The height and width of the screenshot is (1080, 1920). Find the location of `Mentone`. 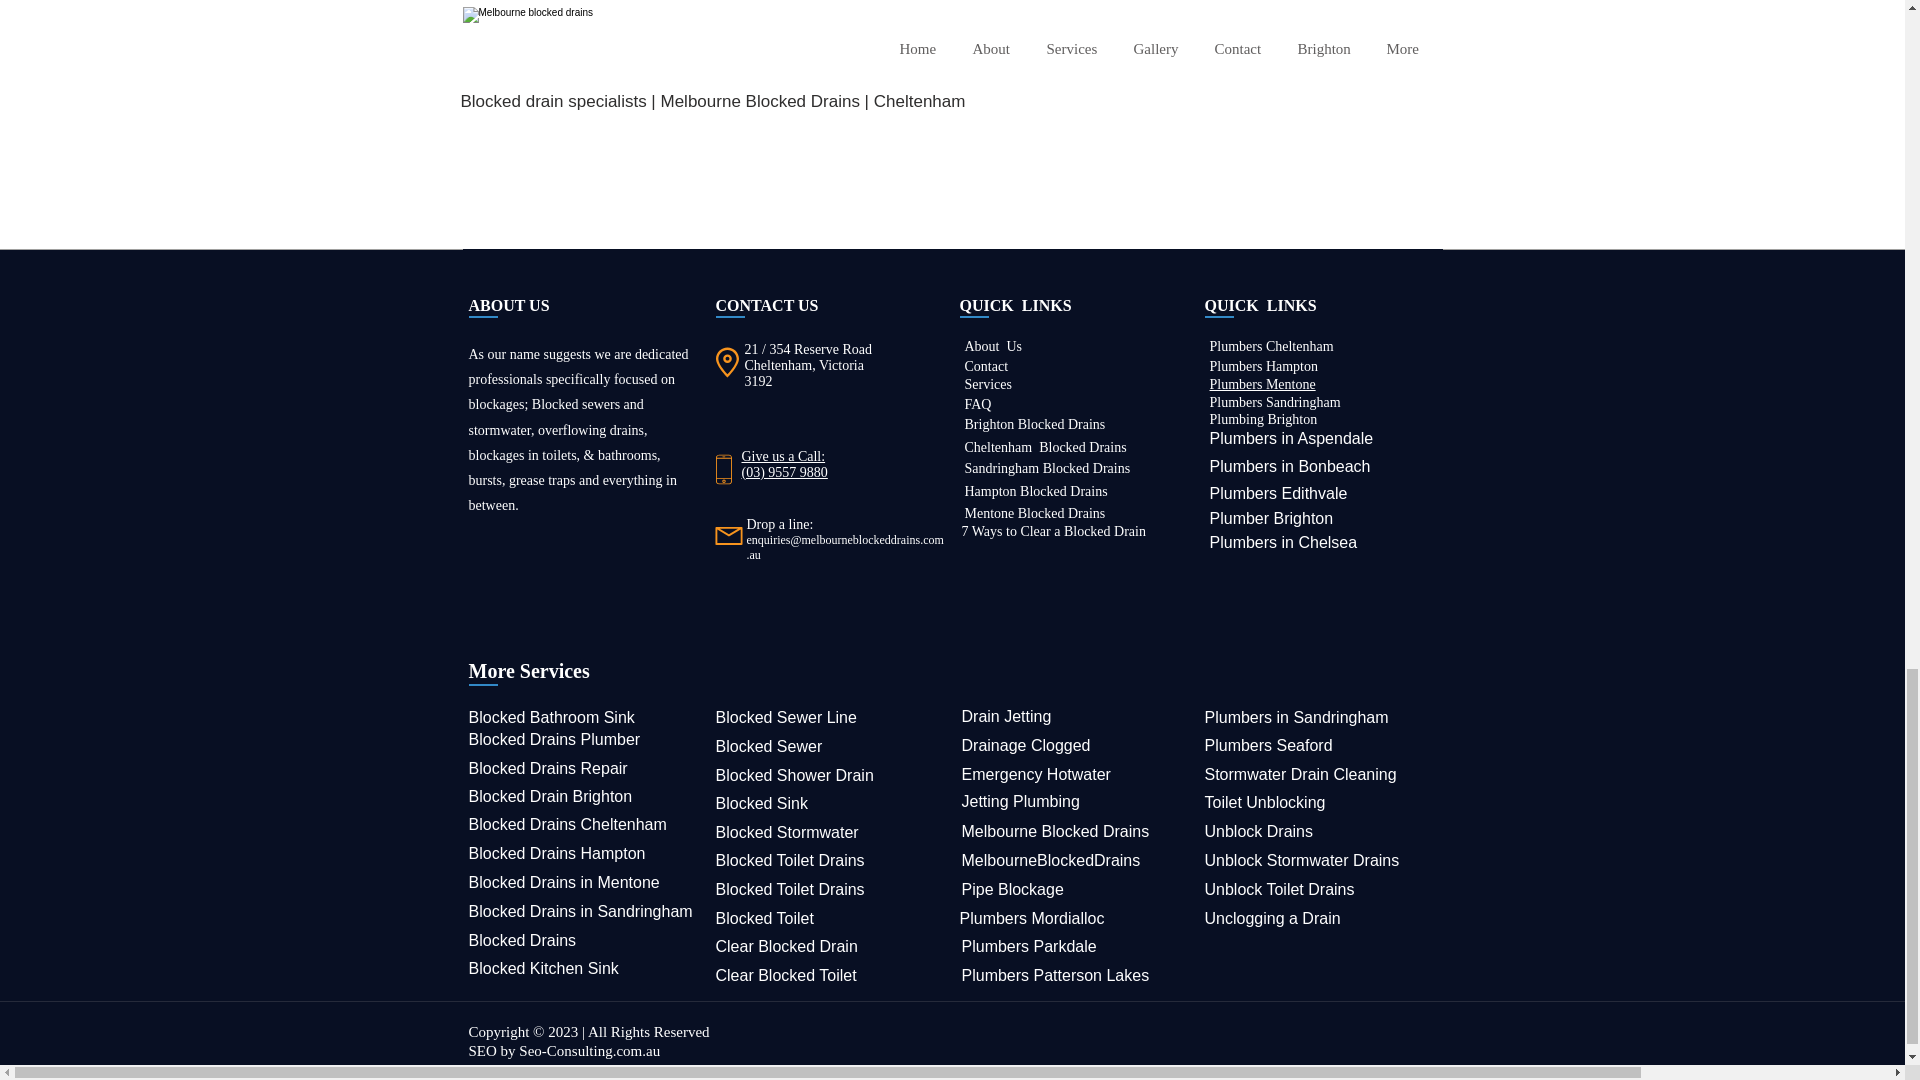

Mentone is located at coordinates (988, 513).